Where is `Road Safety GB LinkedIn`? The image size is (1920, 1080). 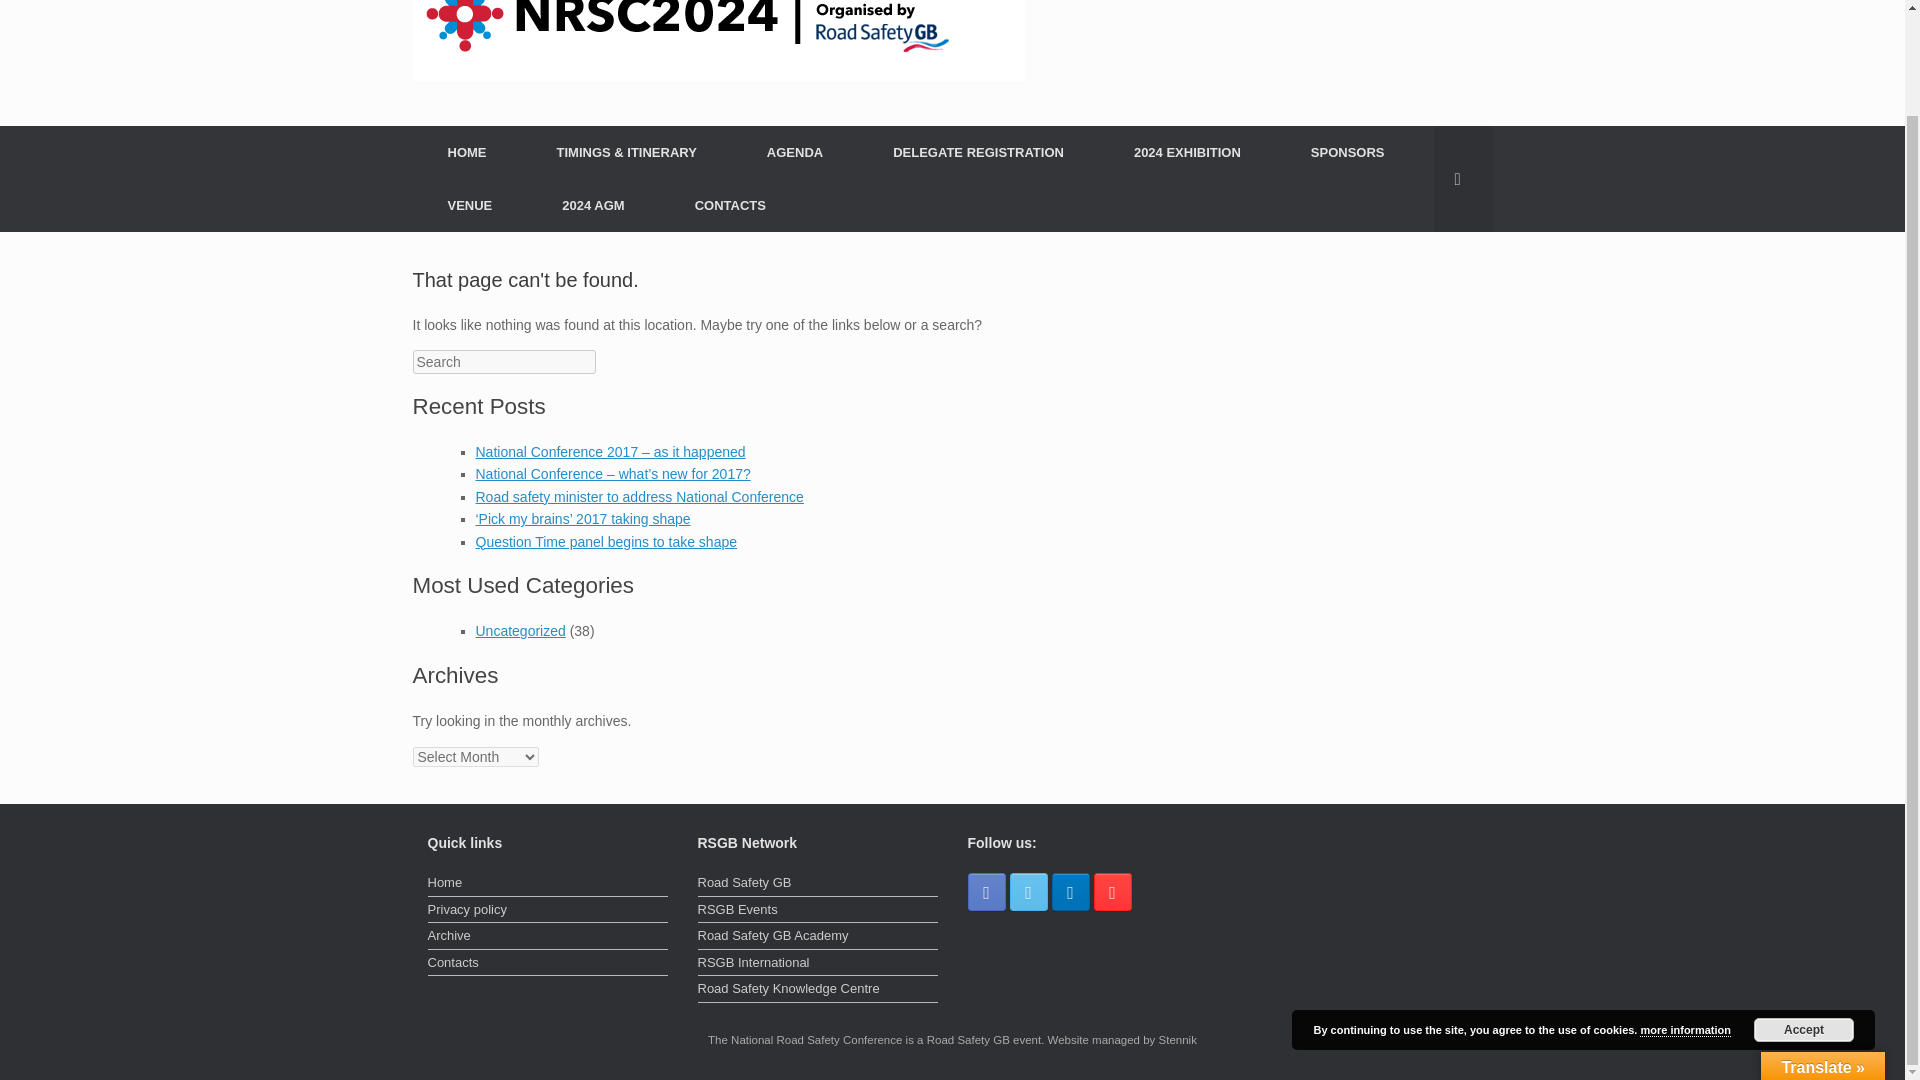
Road Safety GB LinkedIn is located at coordinates (1071, 892).